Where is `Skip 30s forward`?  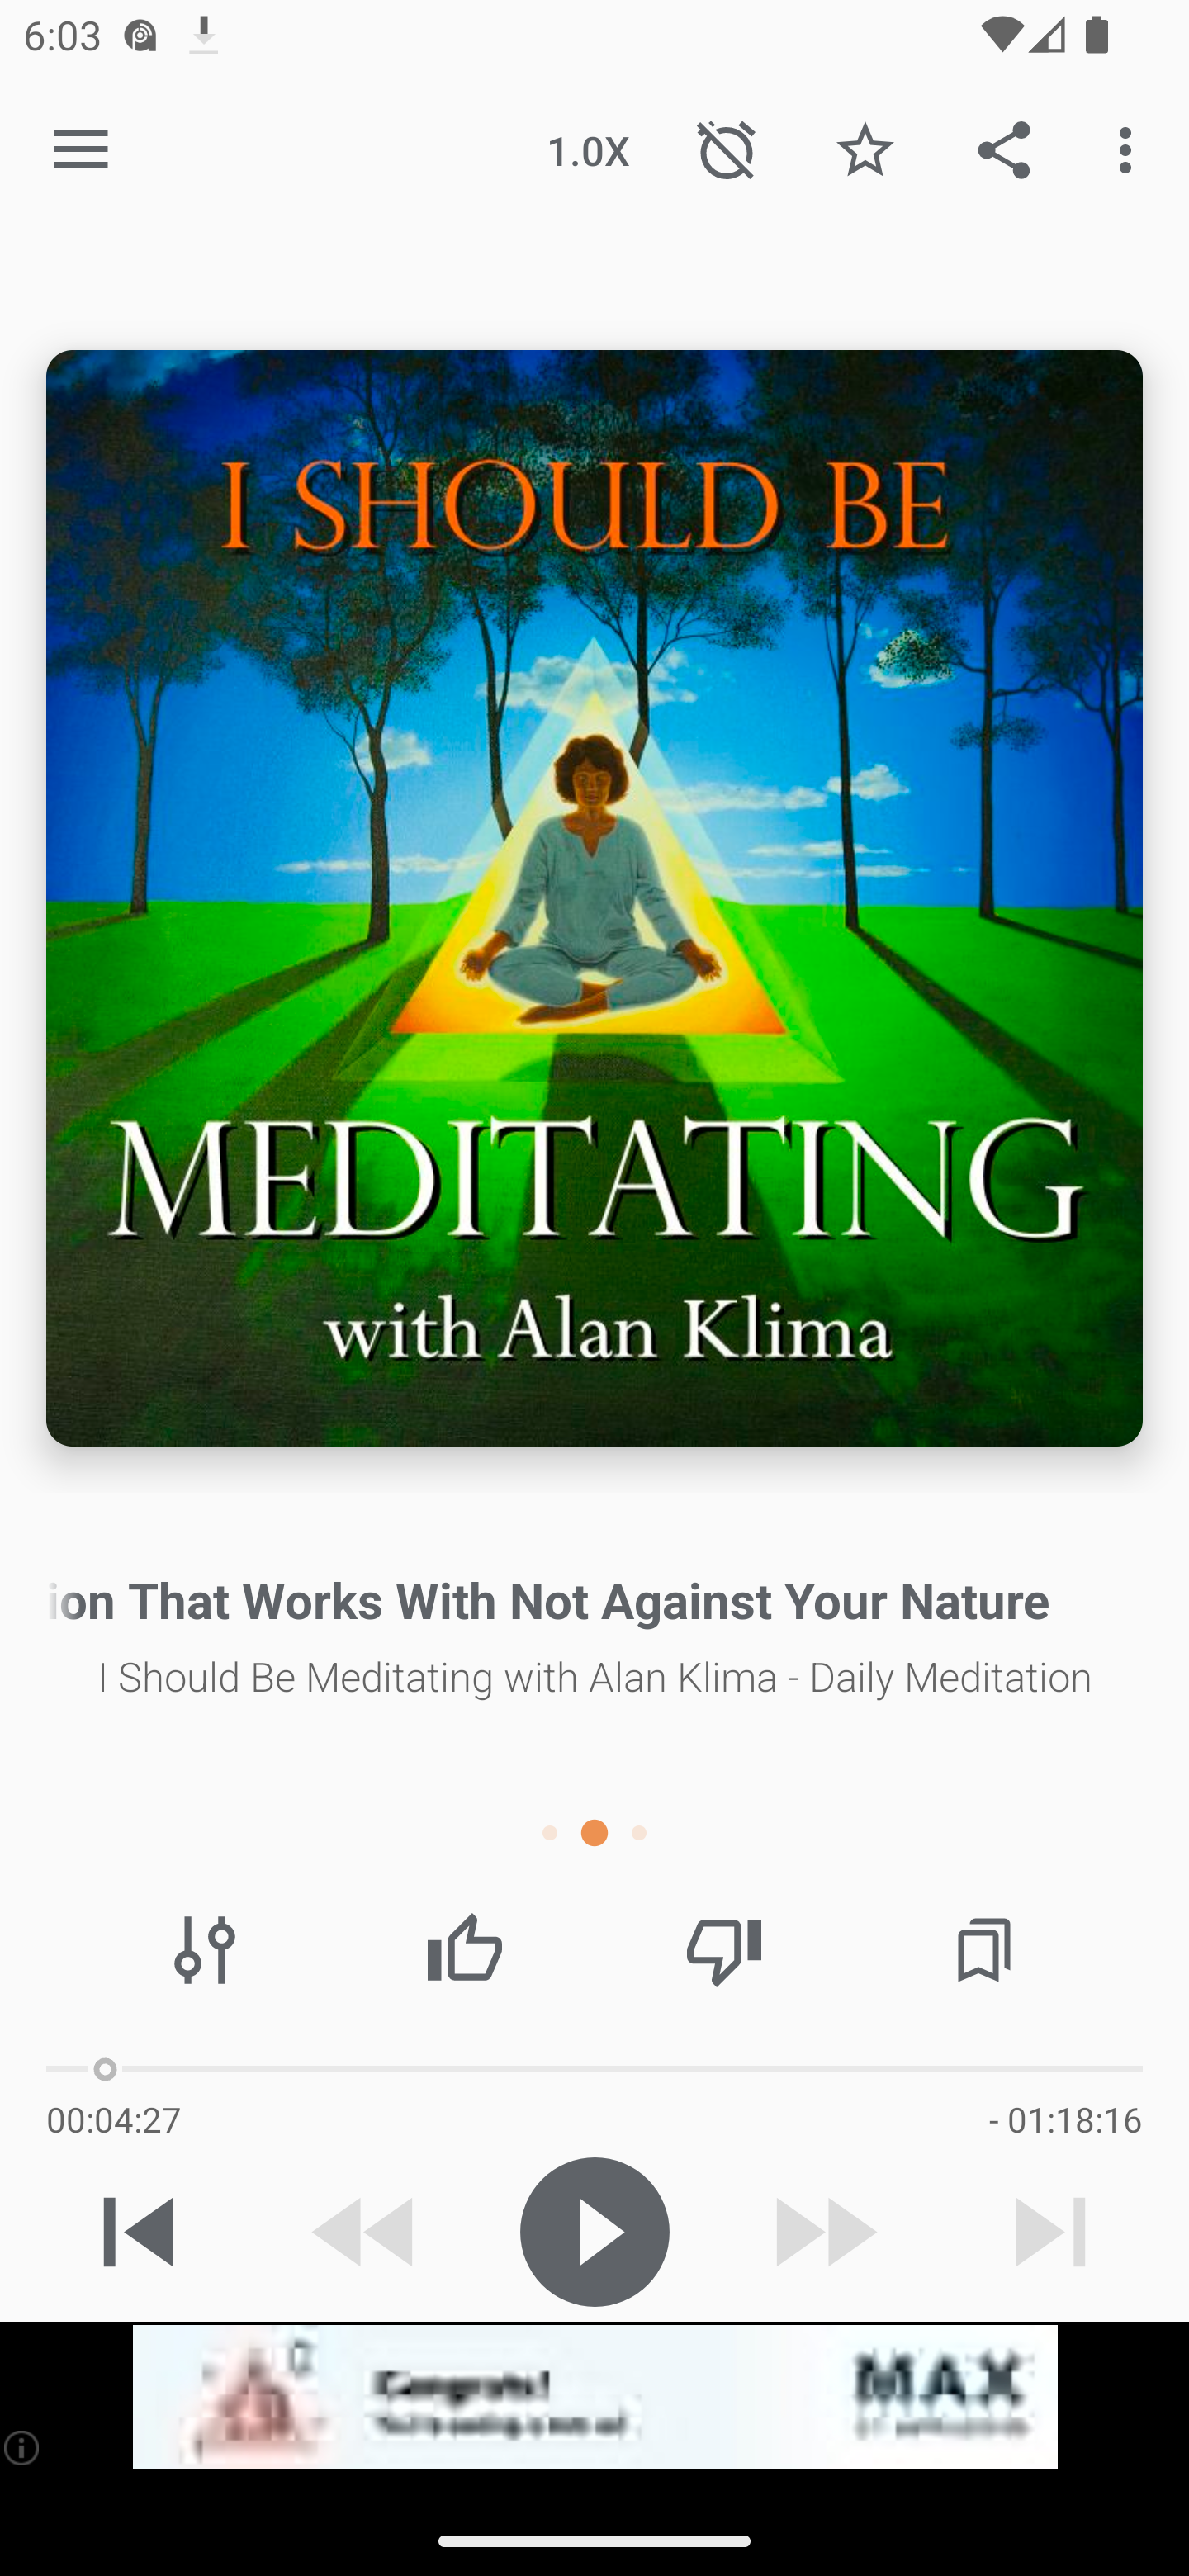 Skip 30s forward is located at coordinates (822, 2232).